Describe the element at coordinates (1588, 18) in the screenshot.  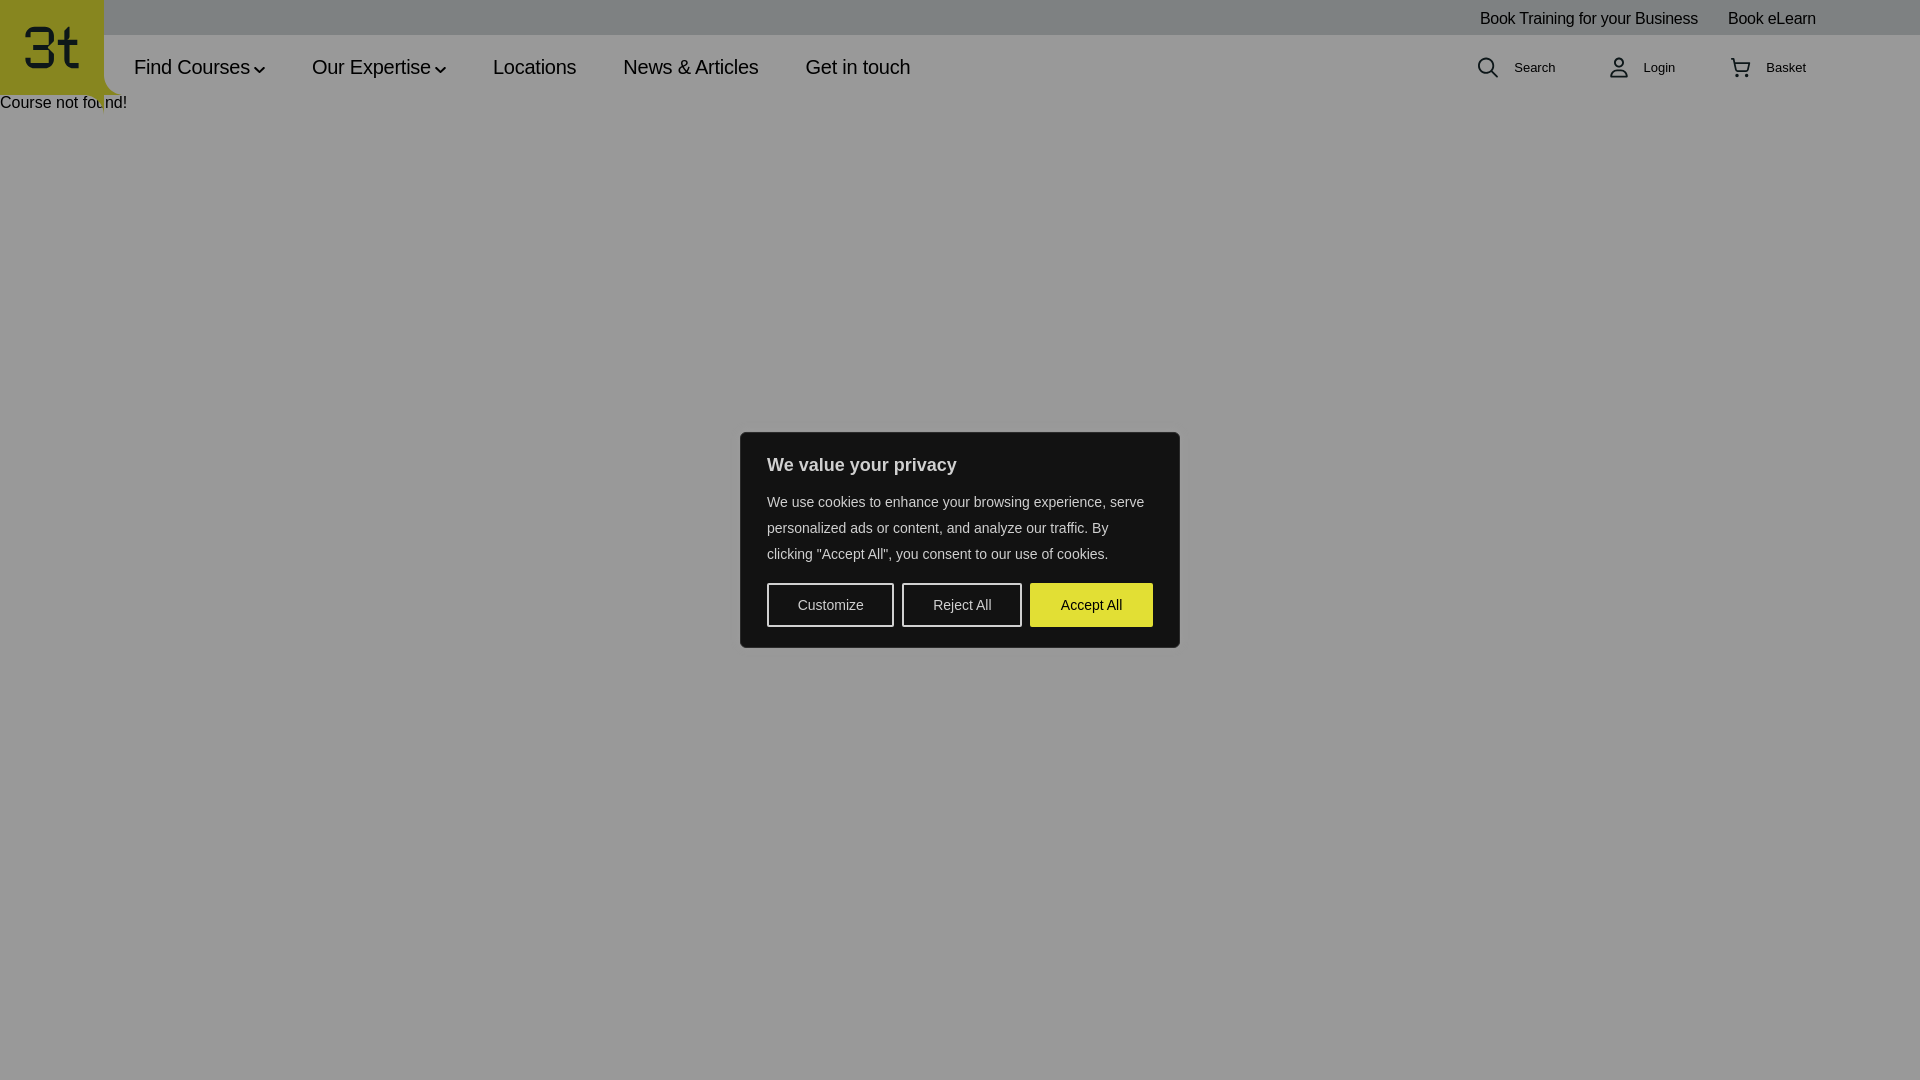
I see `Book Training for your Business` at that location.